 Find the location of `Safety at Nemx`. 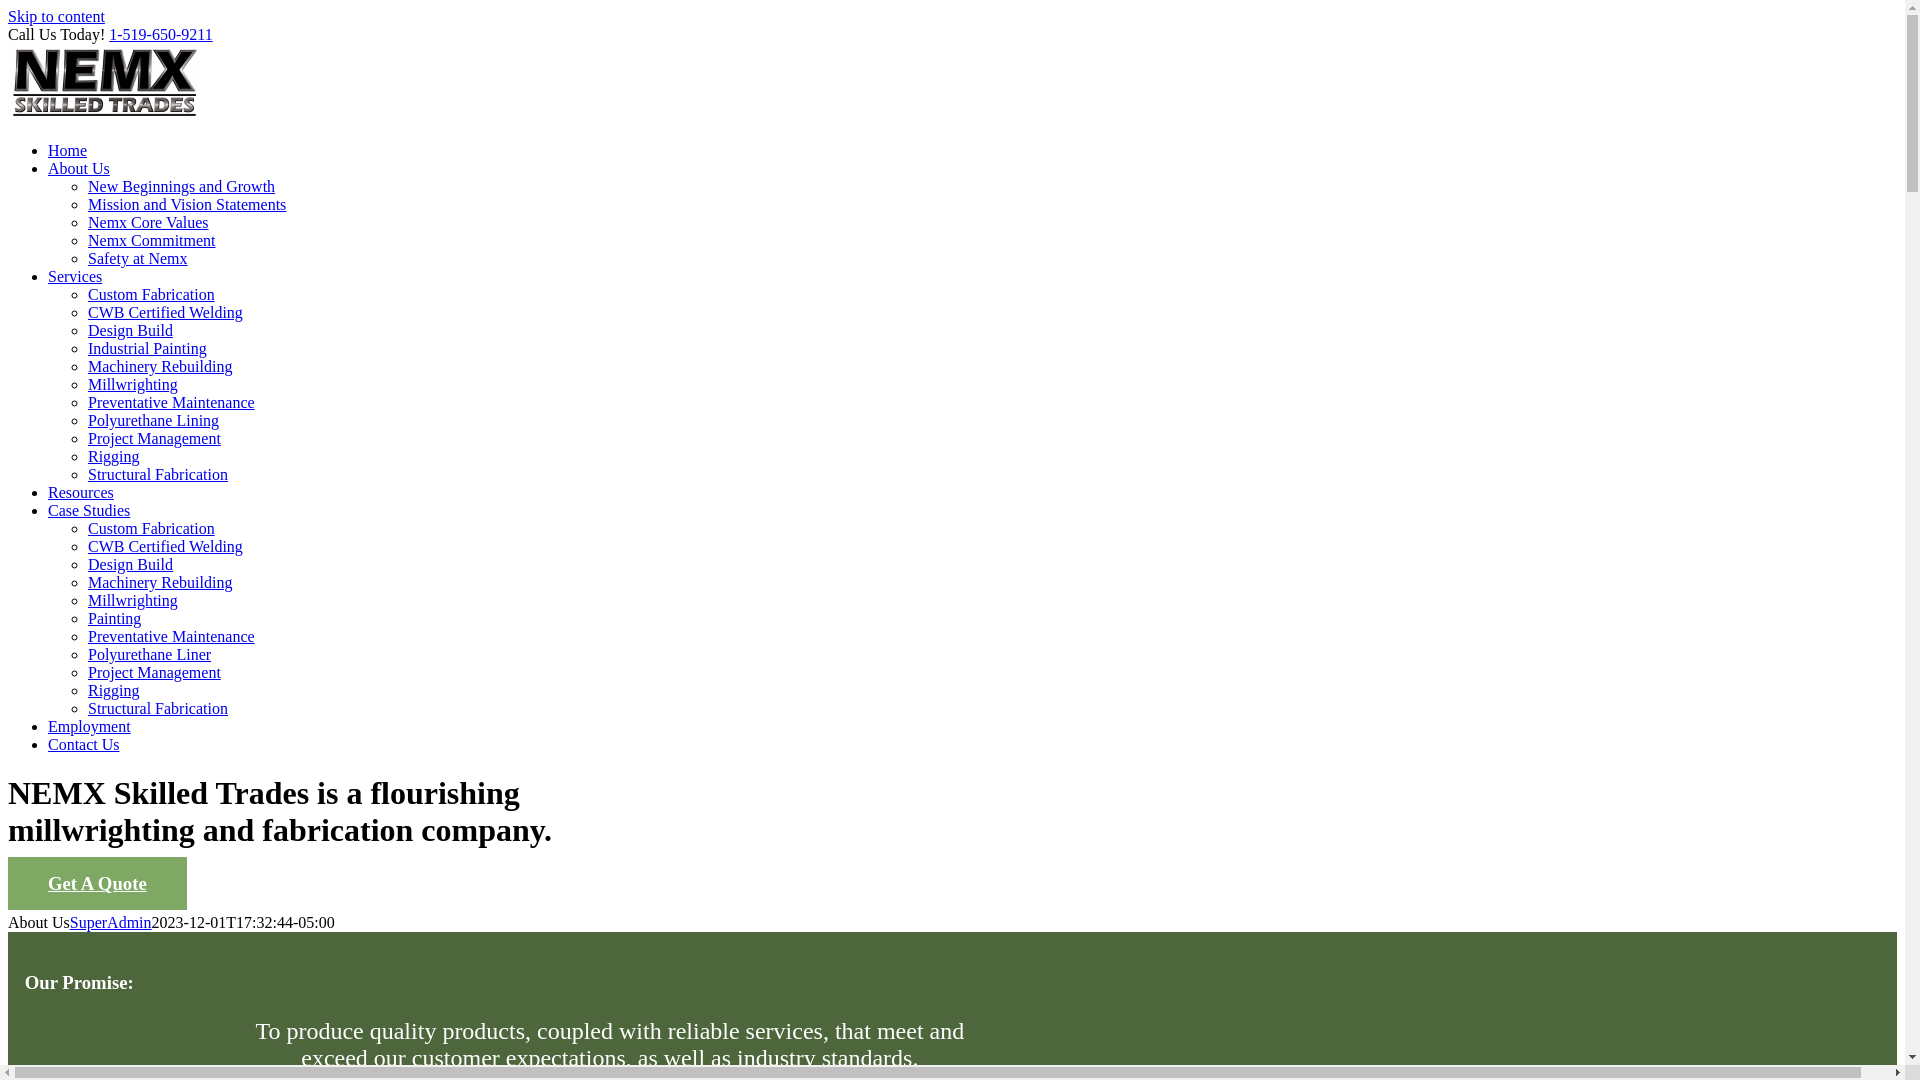

Safety at Nemx is located at coordinates (138, 258).